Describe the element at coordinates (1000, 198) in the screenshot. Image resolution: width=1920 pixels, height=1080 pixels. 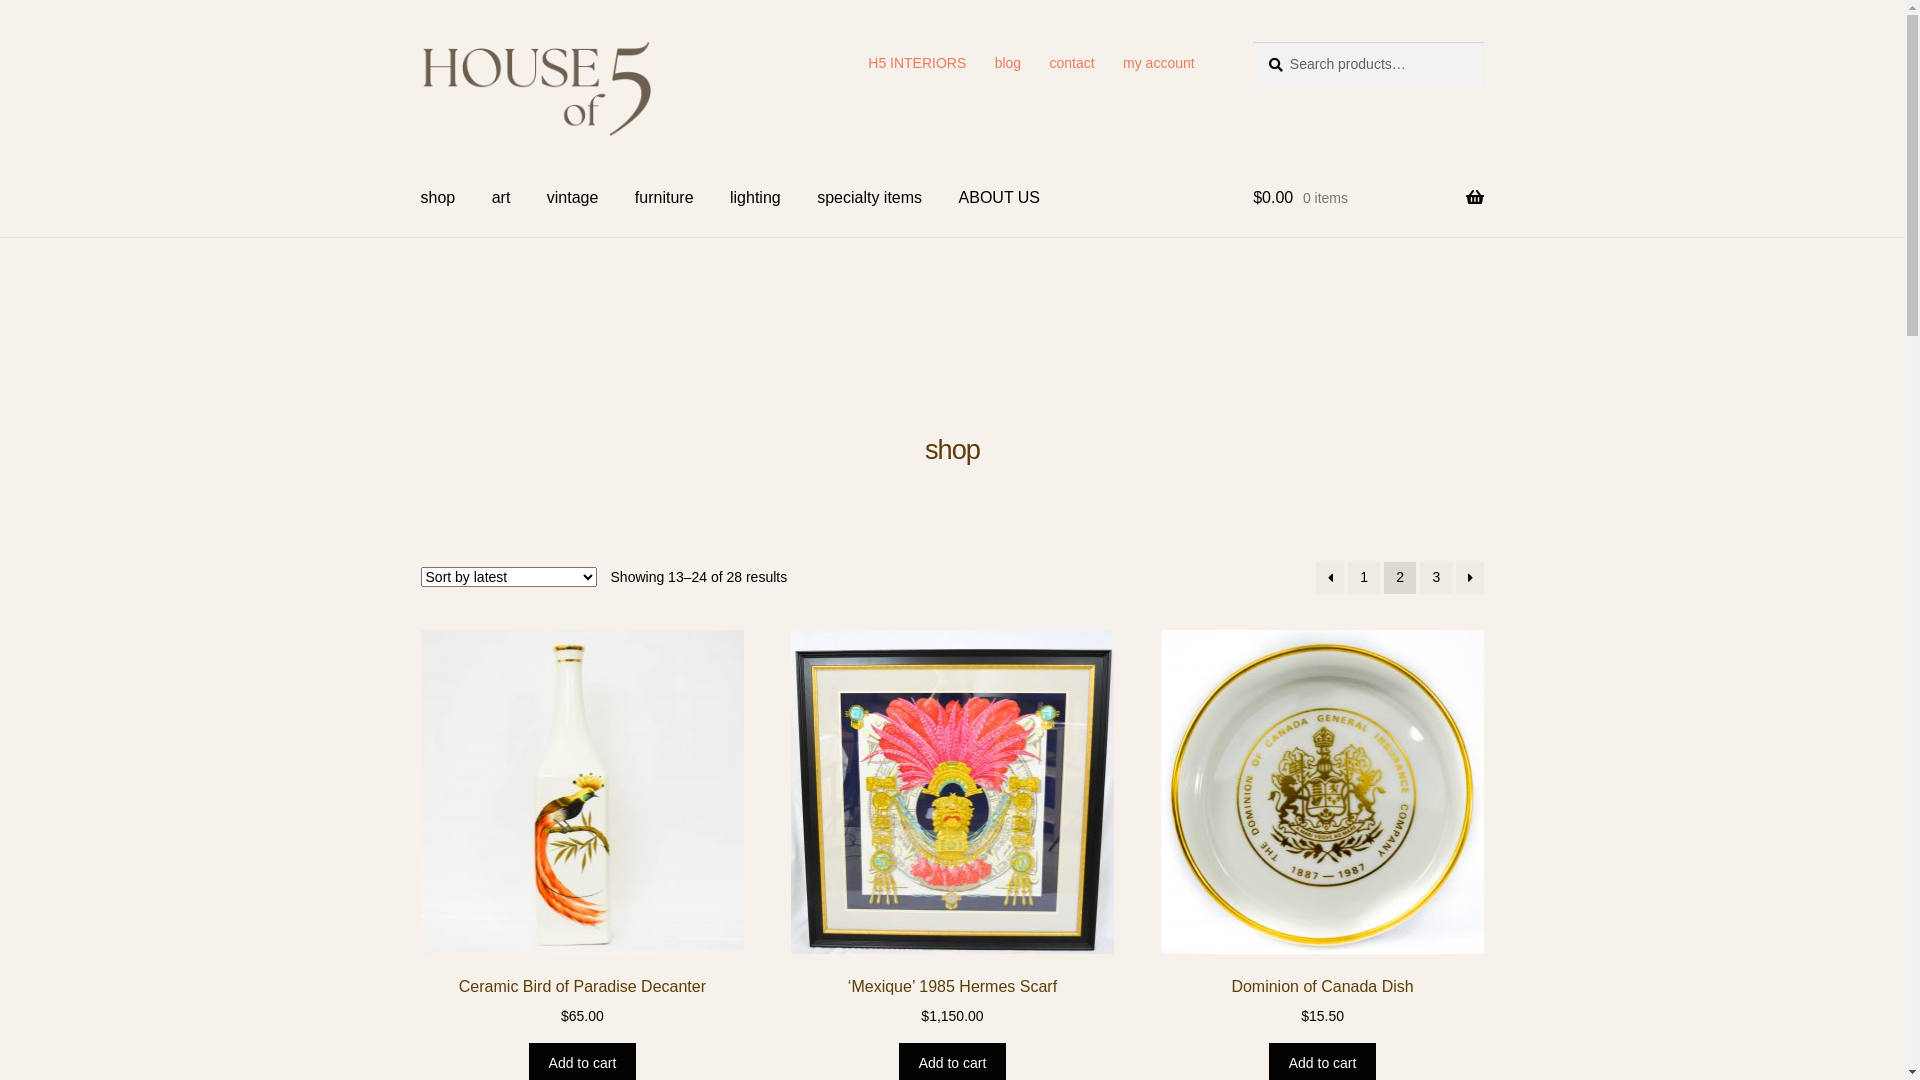
I see `ABOUT US` at that location.